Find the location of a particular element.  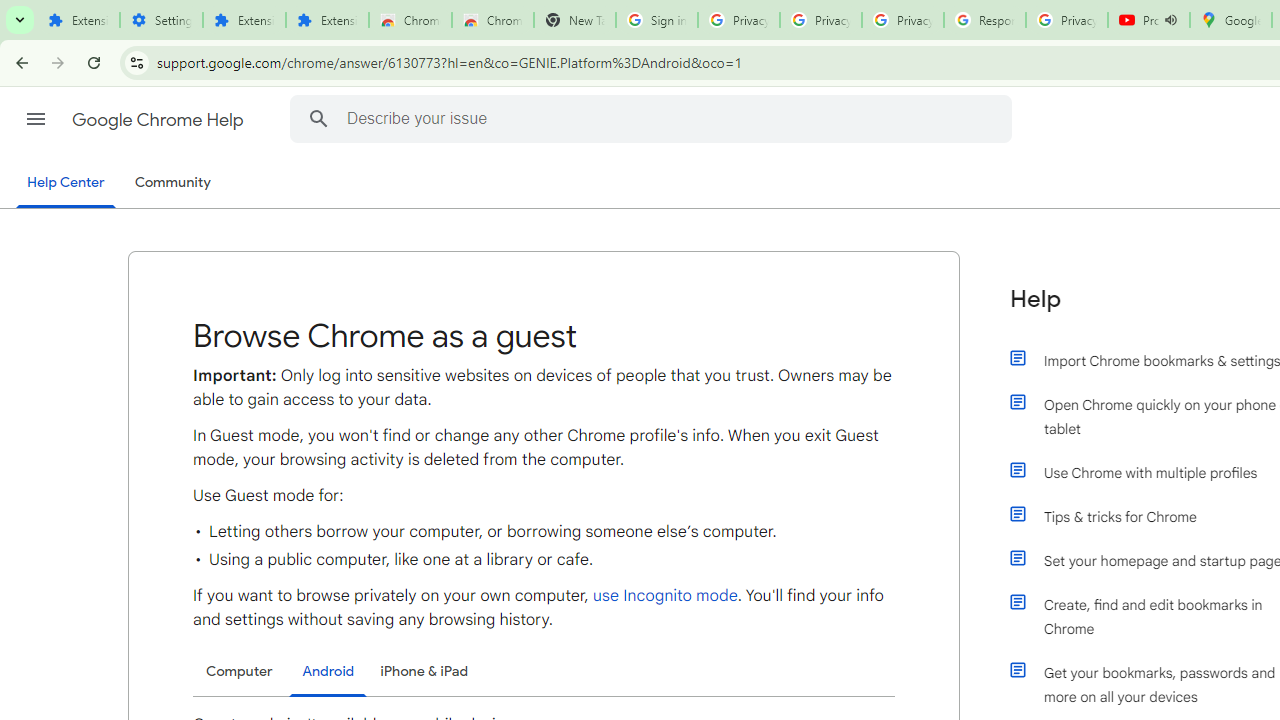

Search Help Center is located at coordinates (318, 118).